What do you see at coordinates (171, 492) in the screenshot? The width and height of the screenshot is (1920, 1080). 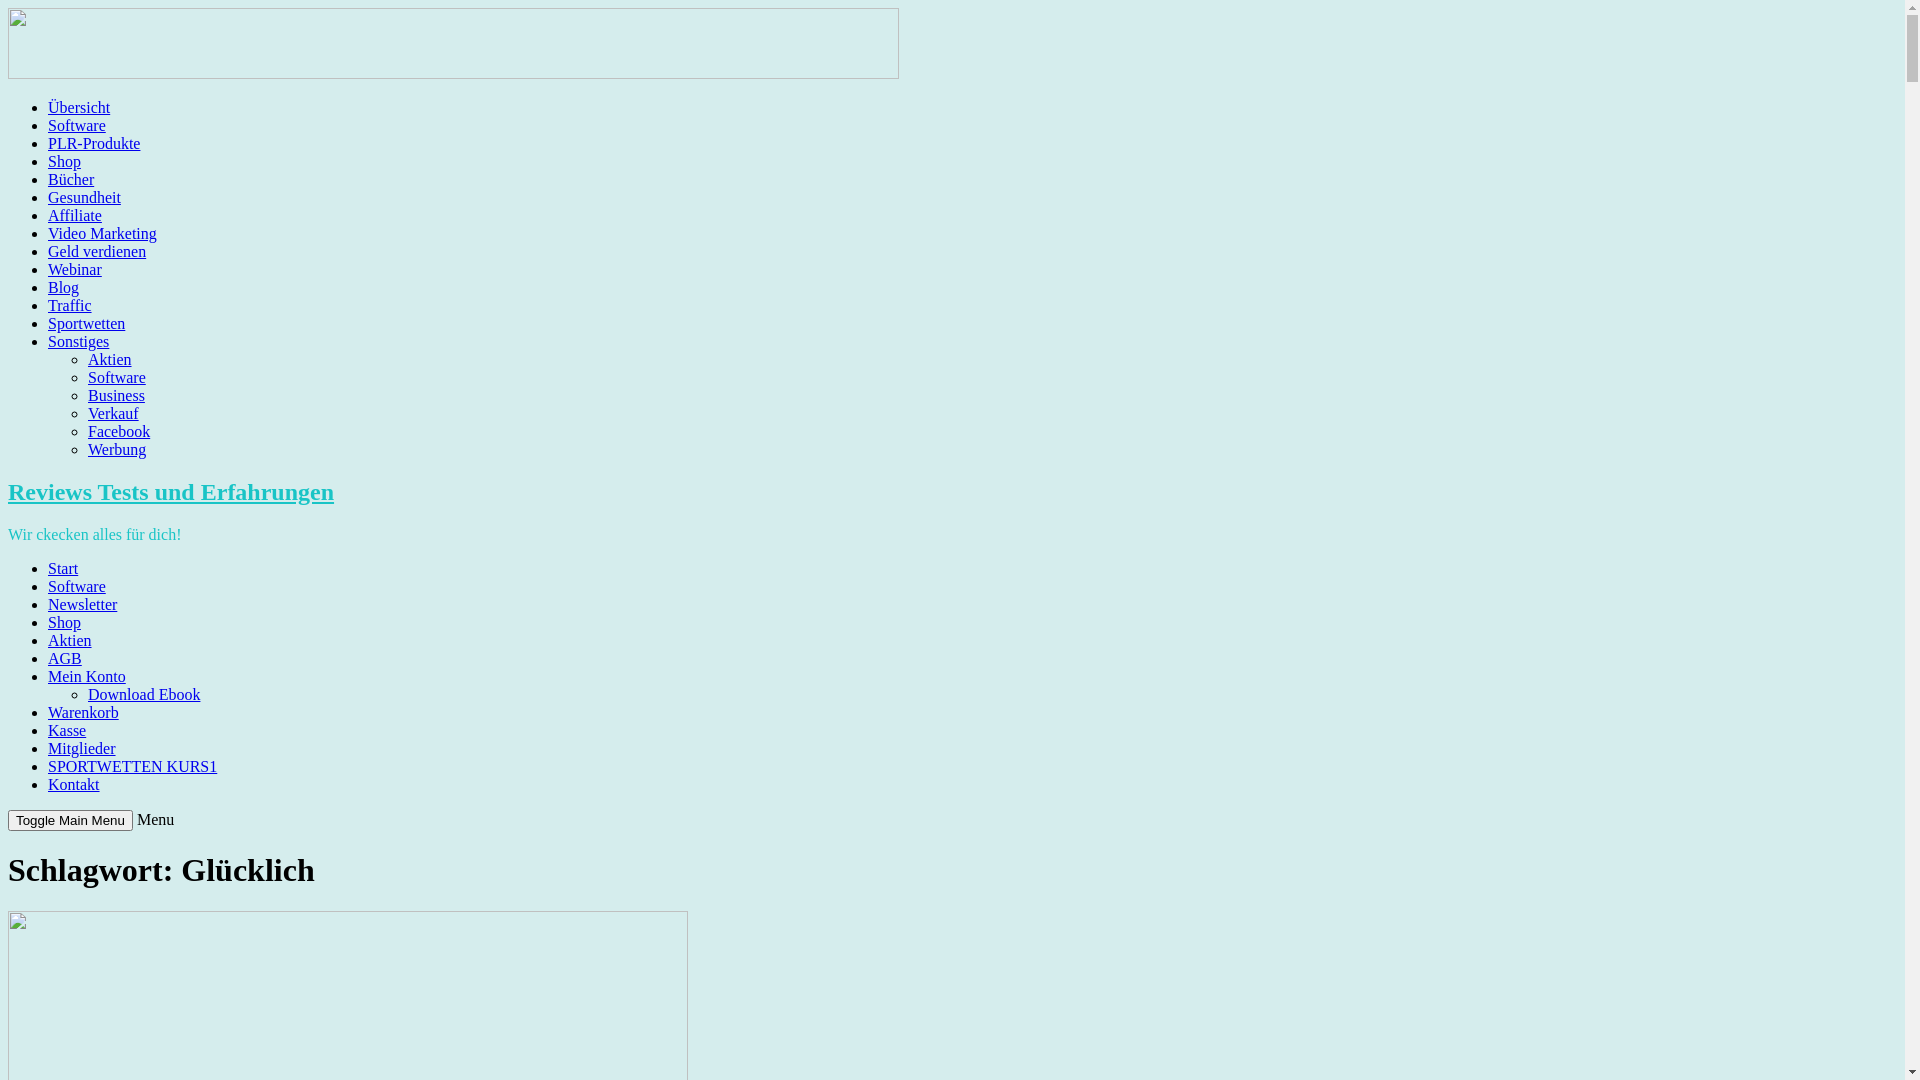 I see `Reviews Tests und Erfahrungen` at bounding box center [171, 492].